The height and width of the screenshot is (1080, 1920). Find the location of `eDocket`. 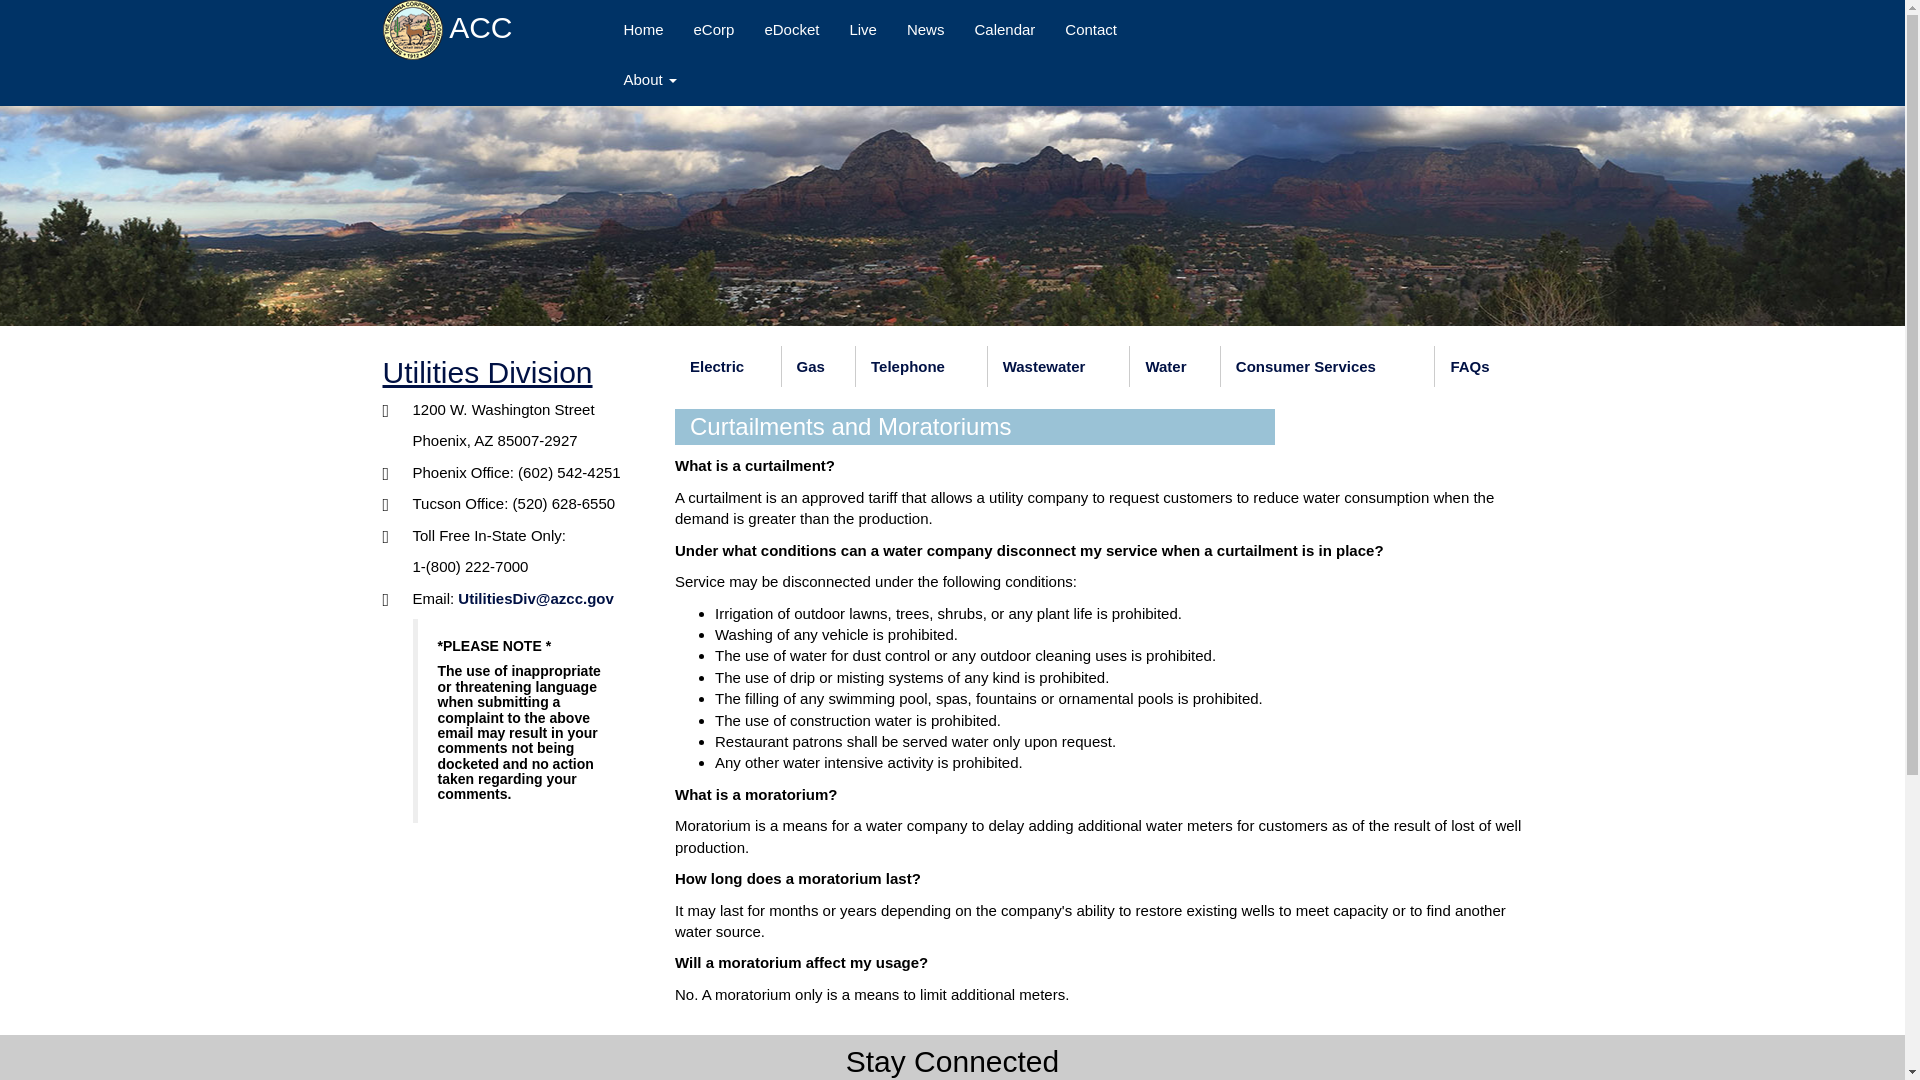

eDocket is located at coordinates (790, 30).